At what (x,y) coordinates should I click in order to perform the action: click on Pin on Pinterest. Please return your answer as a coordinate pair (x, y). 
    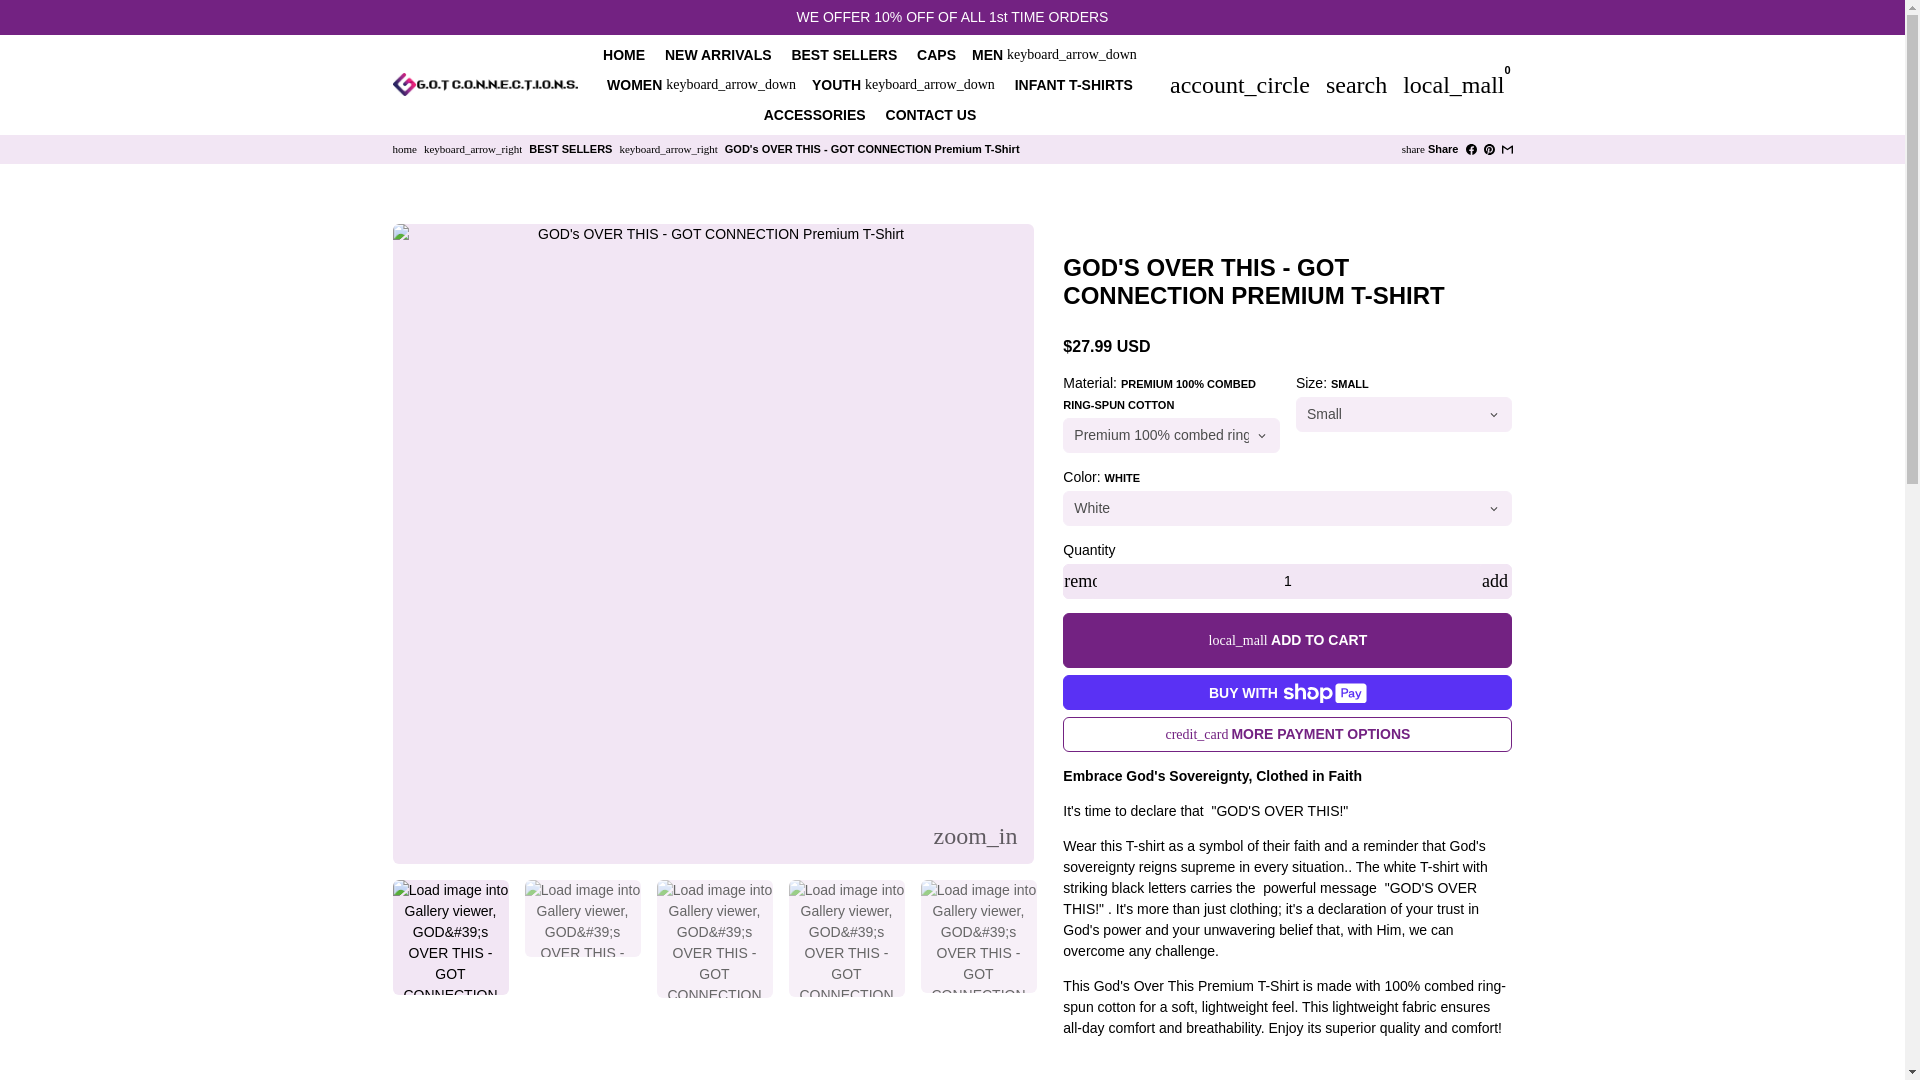
    Looking at the image, I should click on (1490, 148).